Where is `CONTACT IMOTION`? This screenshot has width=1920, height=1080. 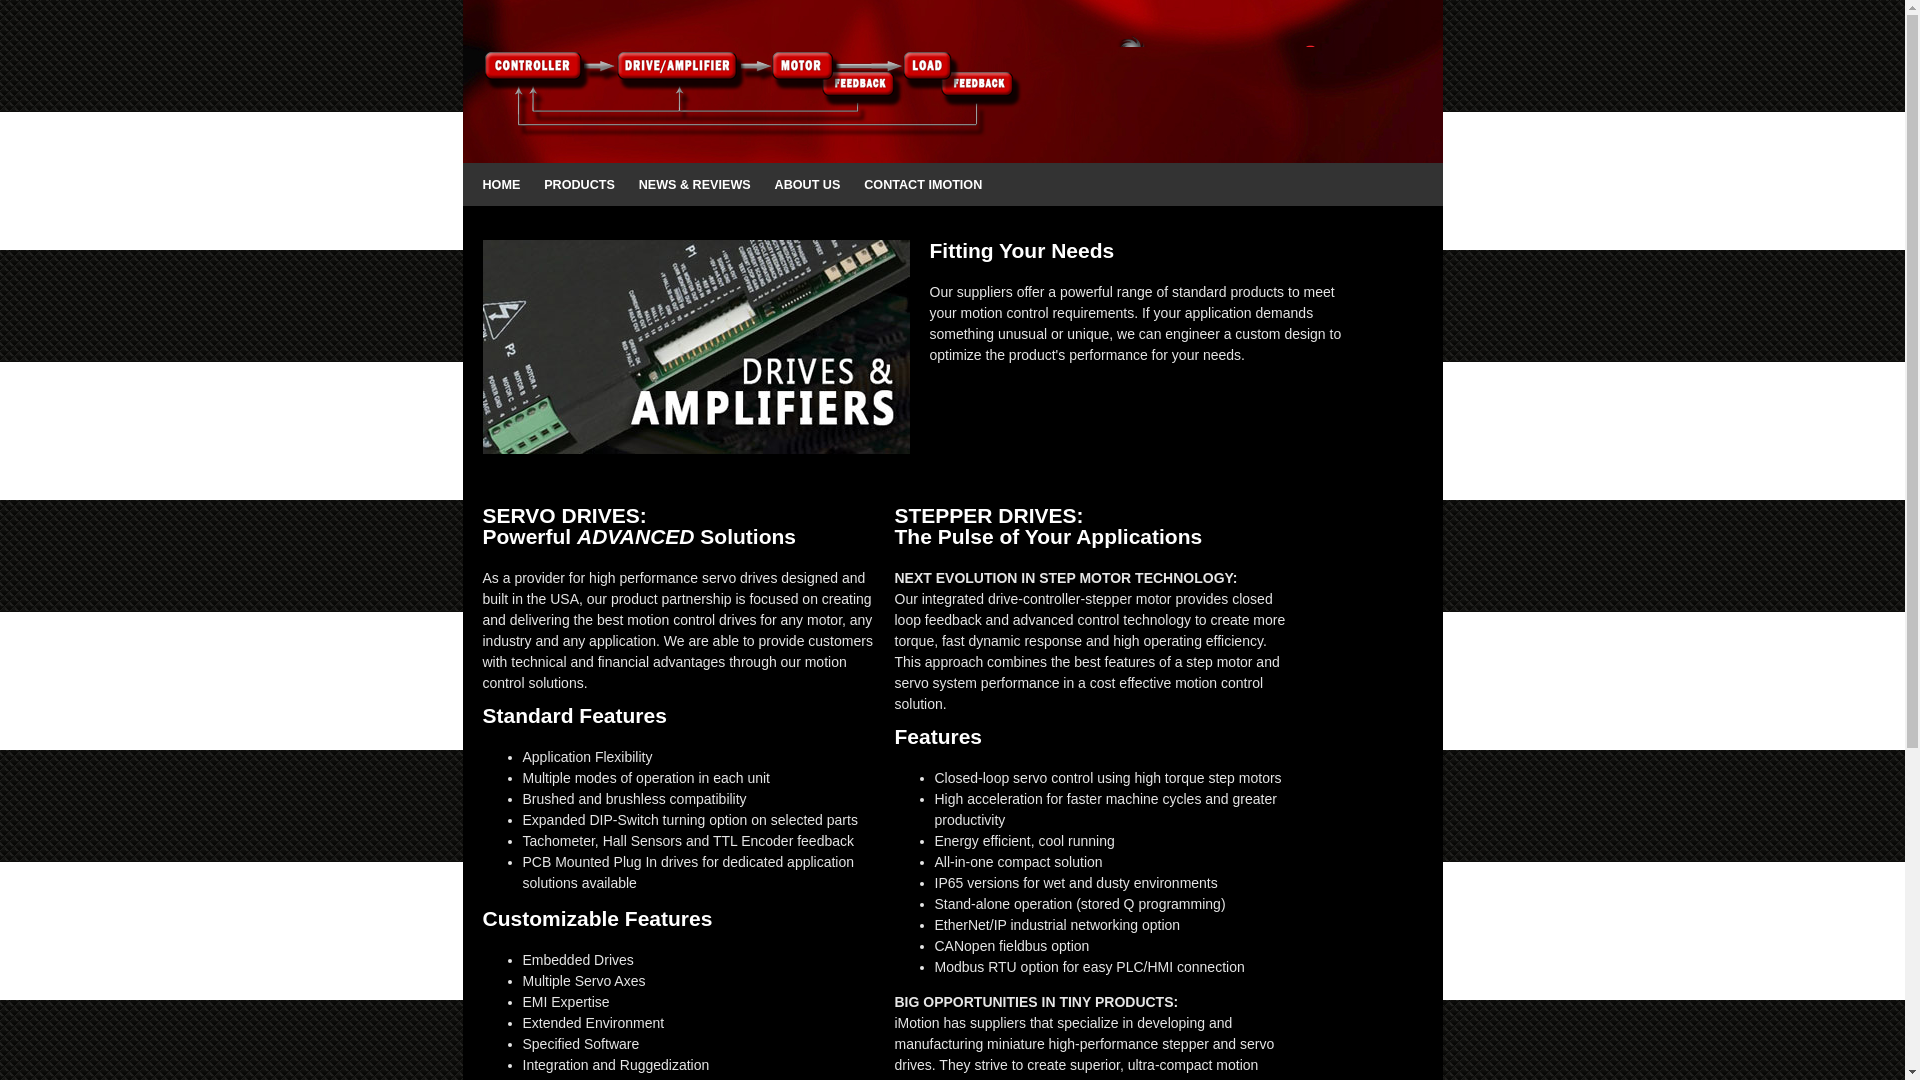
CONTACT IMOTION is located at coordinates (922, 184).